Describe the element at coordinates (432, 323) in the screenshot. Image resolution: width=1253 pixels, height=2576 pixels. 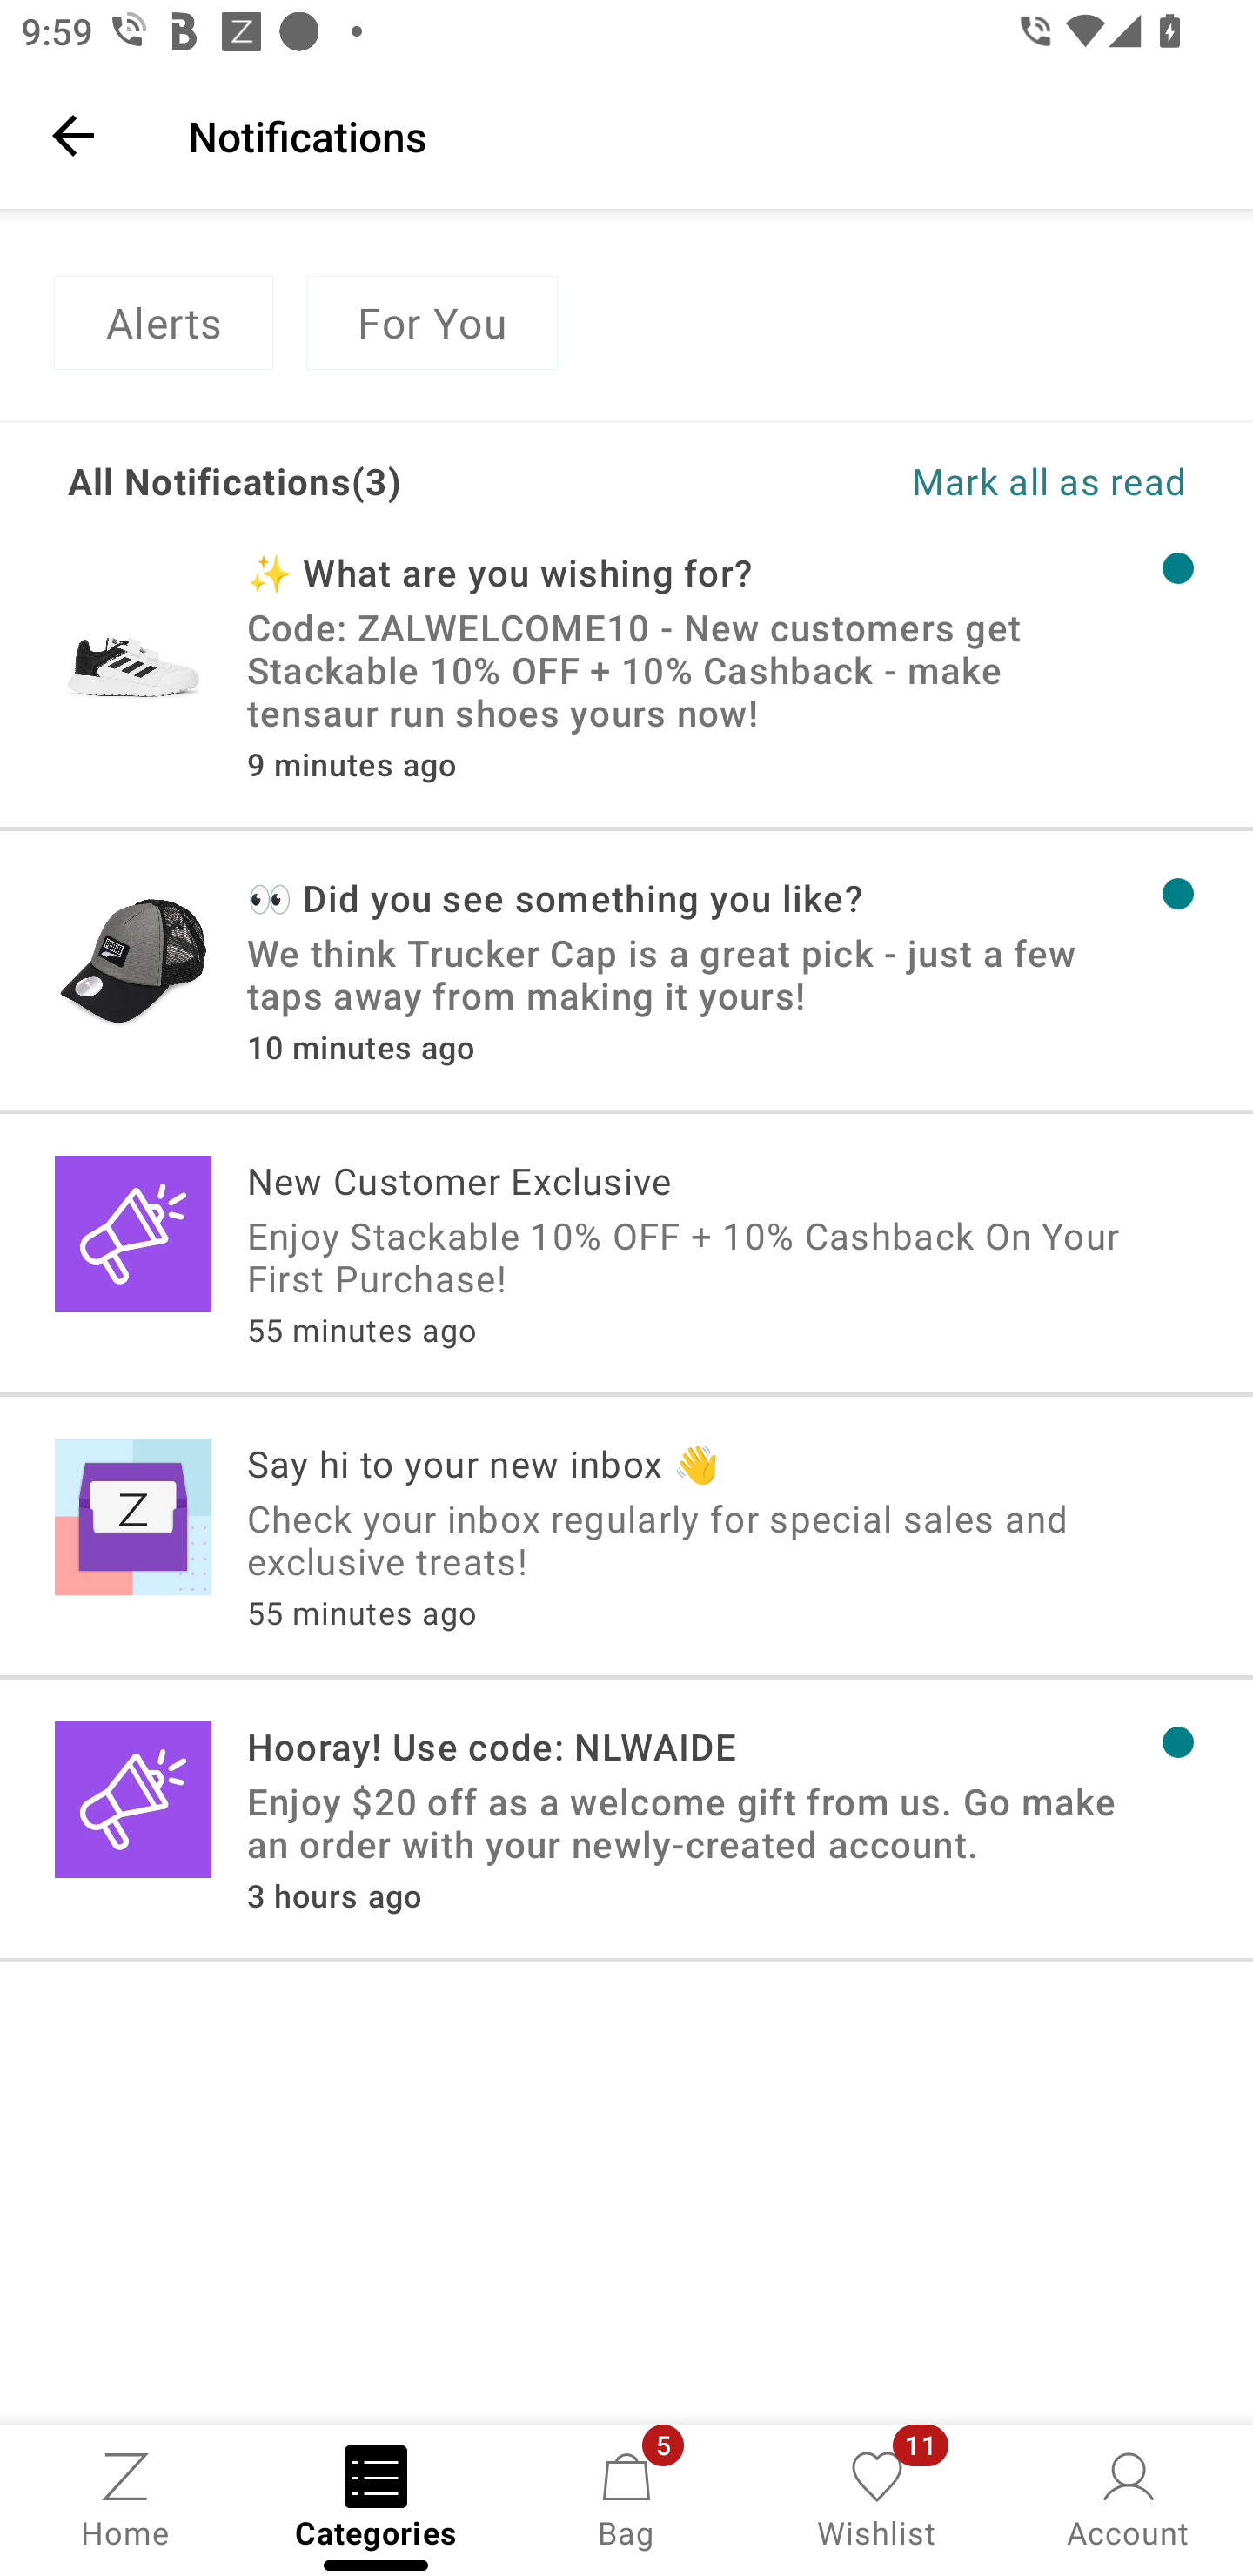
I see `For You` at that location.